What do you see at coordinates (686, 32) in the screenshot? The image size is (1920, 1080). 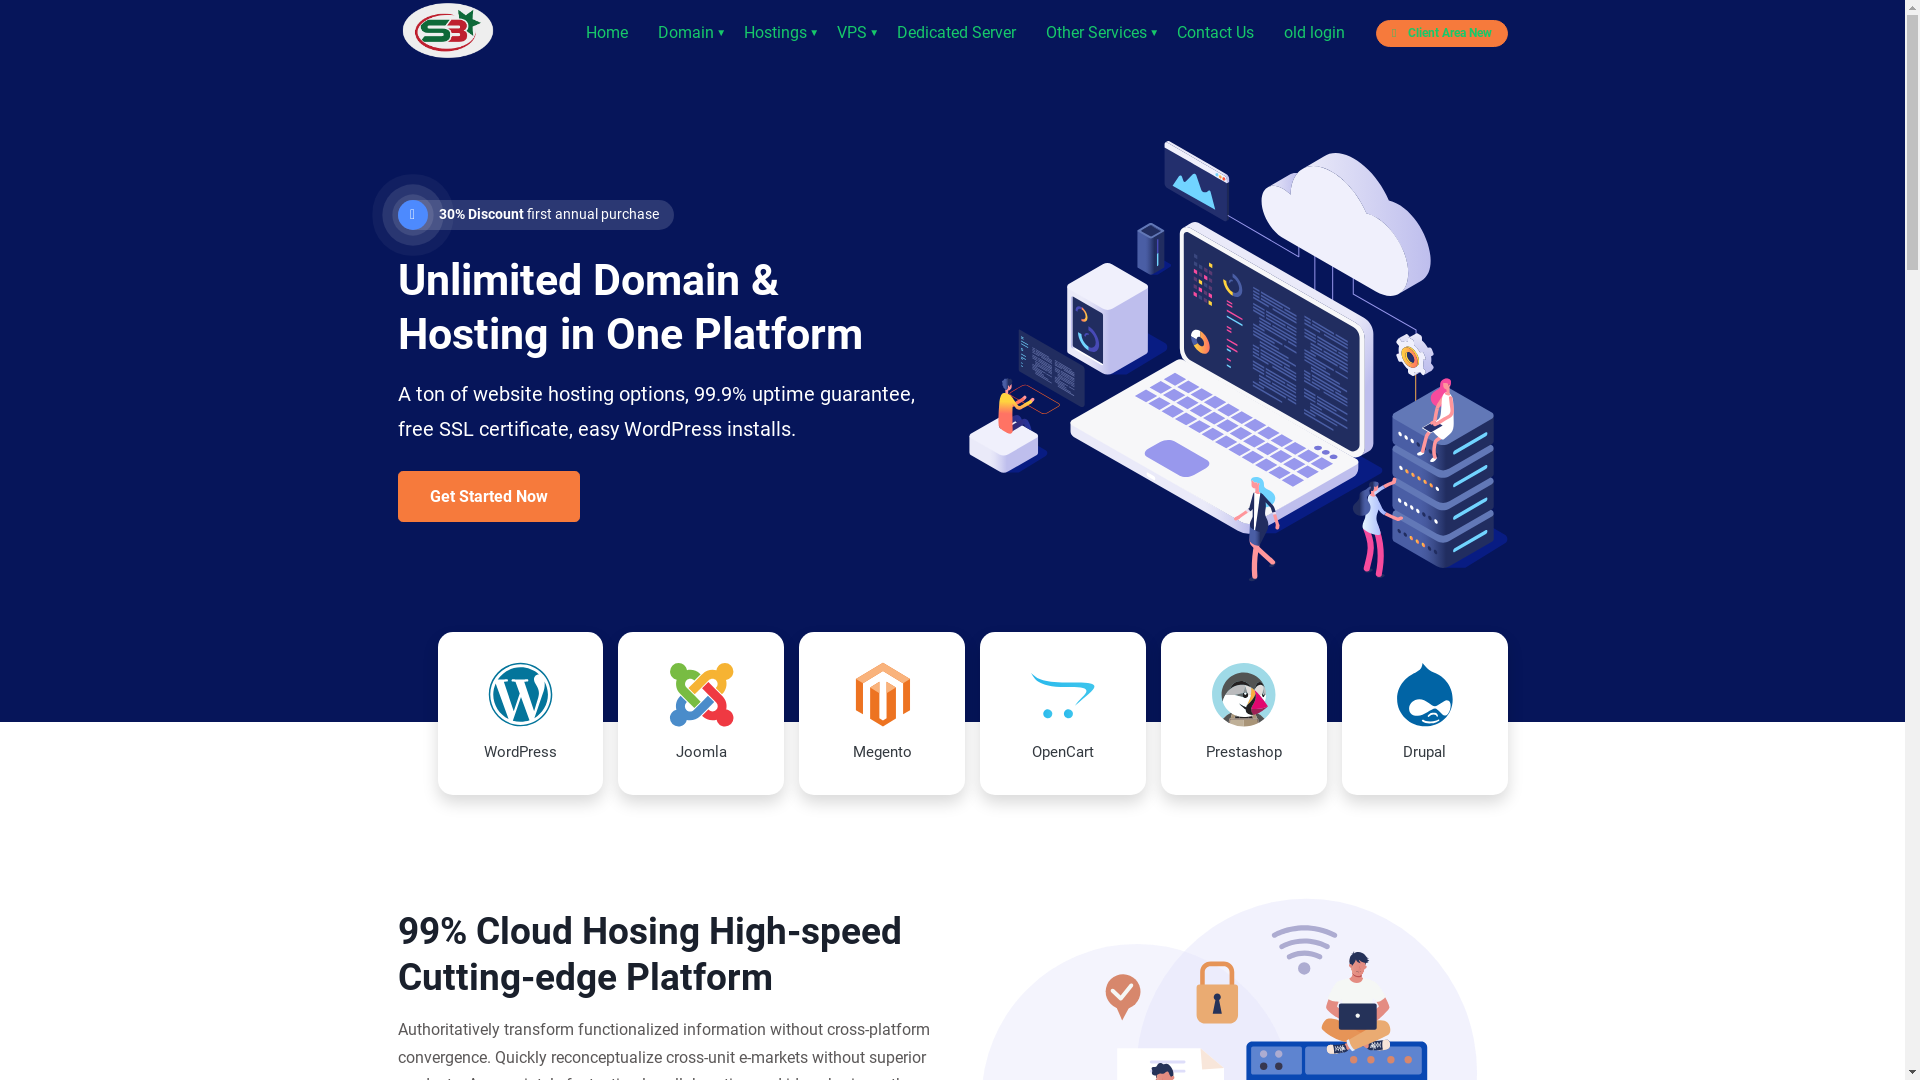 I see `Domain` at bounding box center [686, 32].